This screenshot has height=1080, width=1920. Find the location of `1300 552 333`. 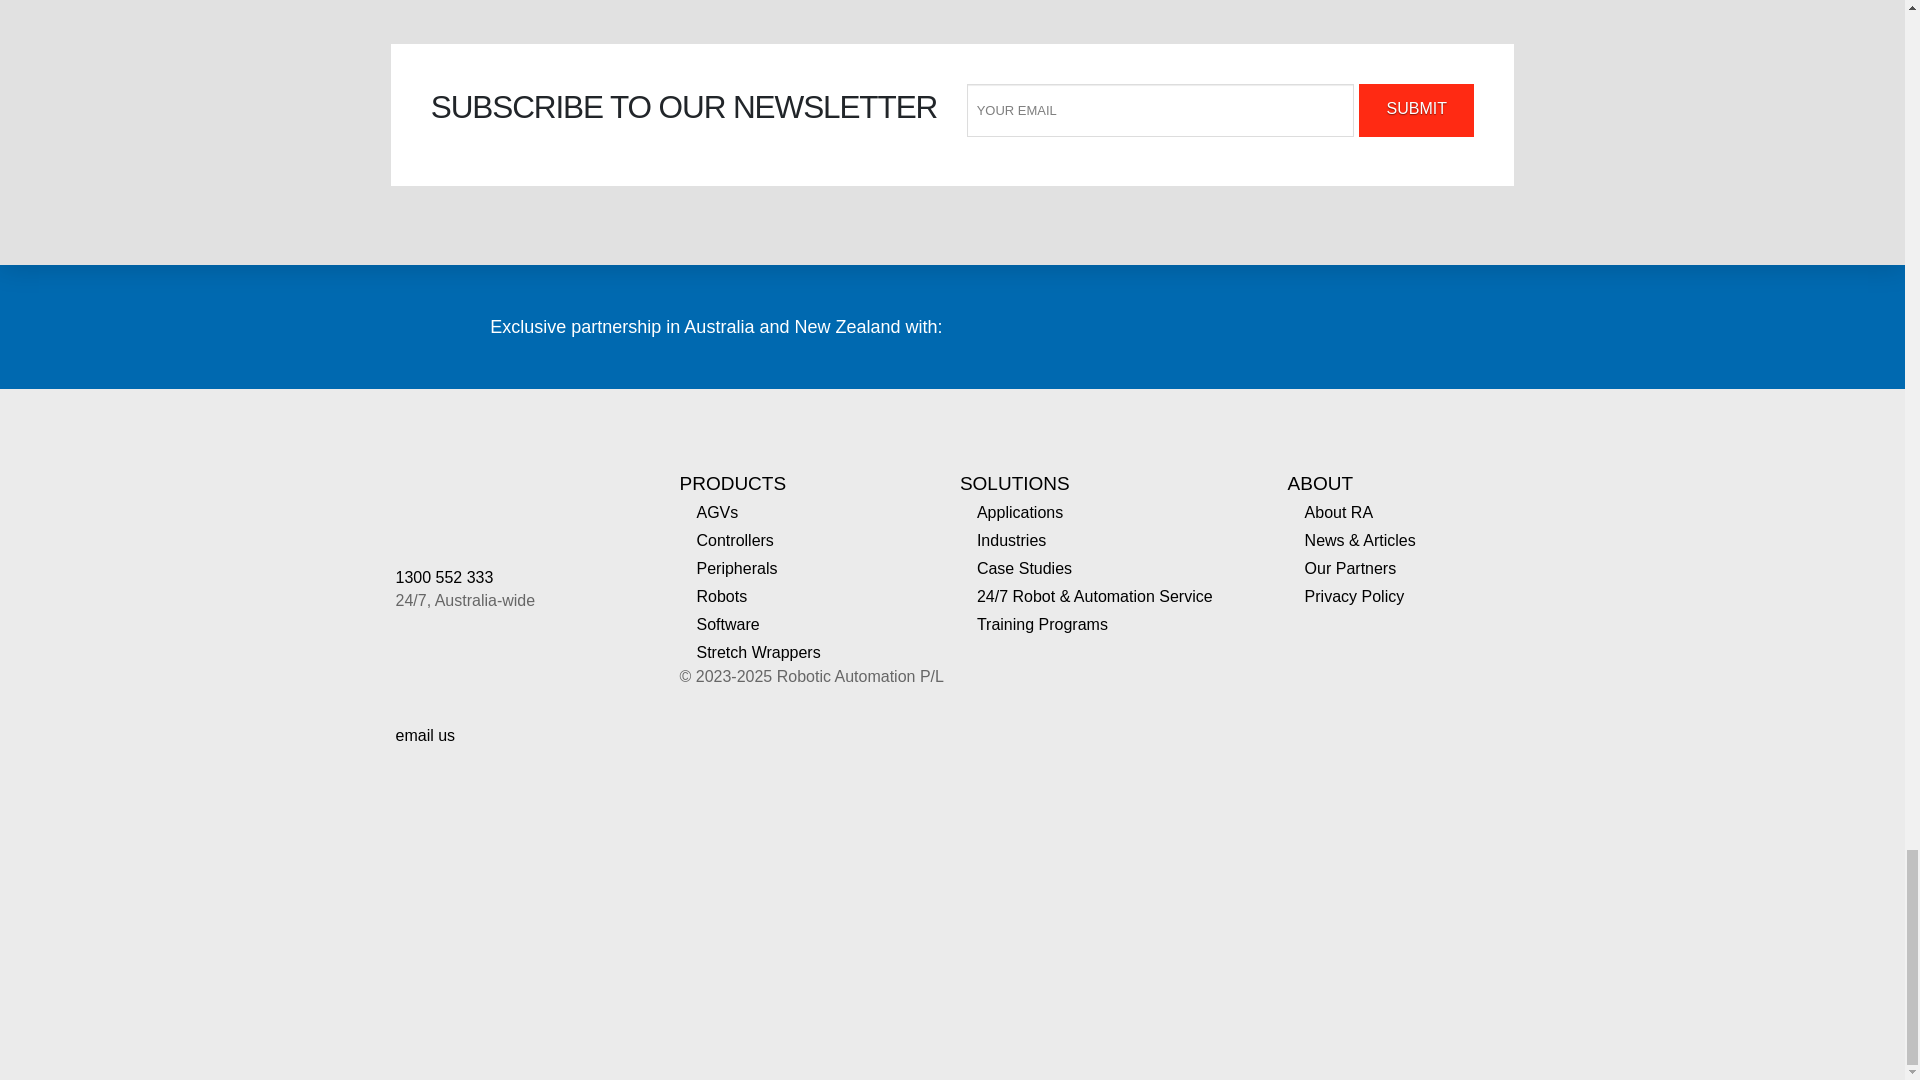

1300 552 333 is located at coordinates (444, 578).